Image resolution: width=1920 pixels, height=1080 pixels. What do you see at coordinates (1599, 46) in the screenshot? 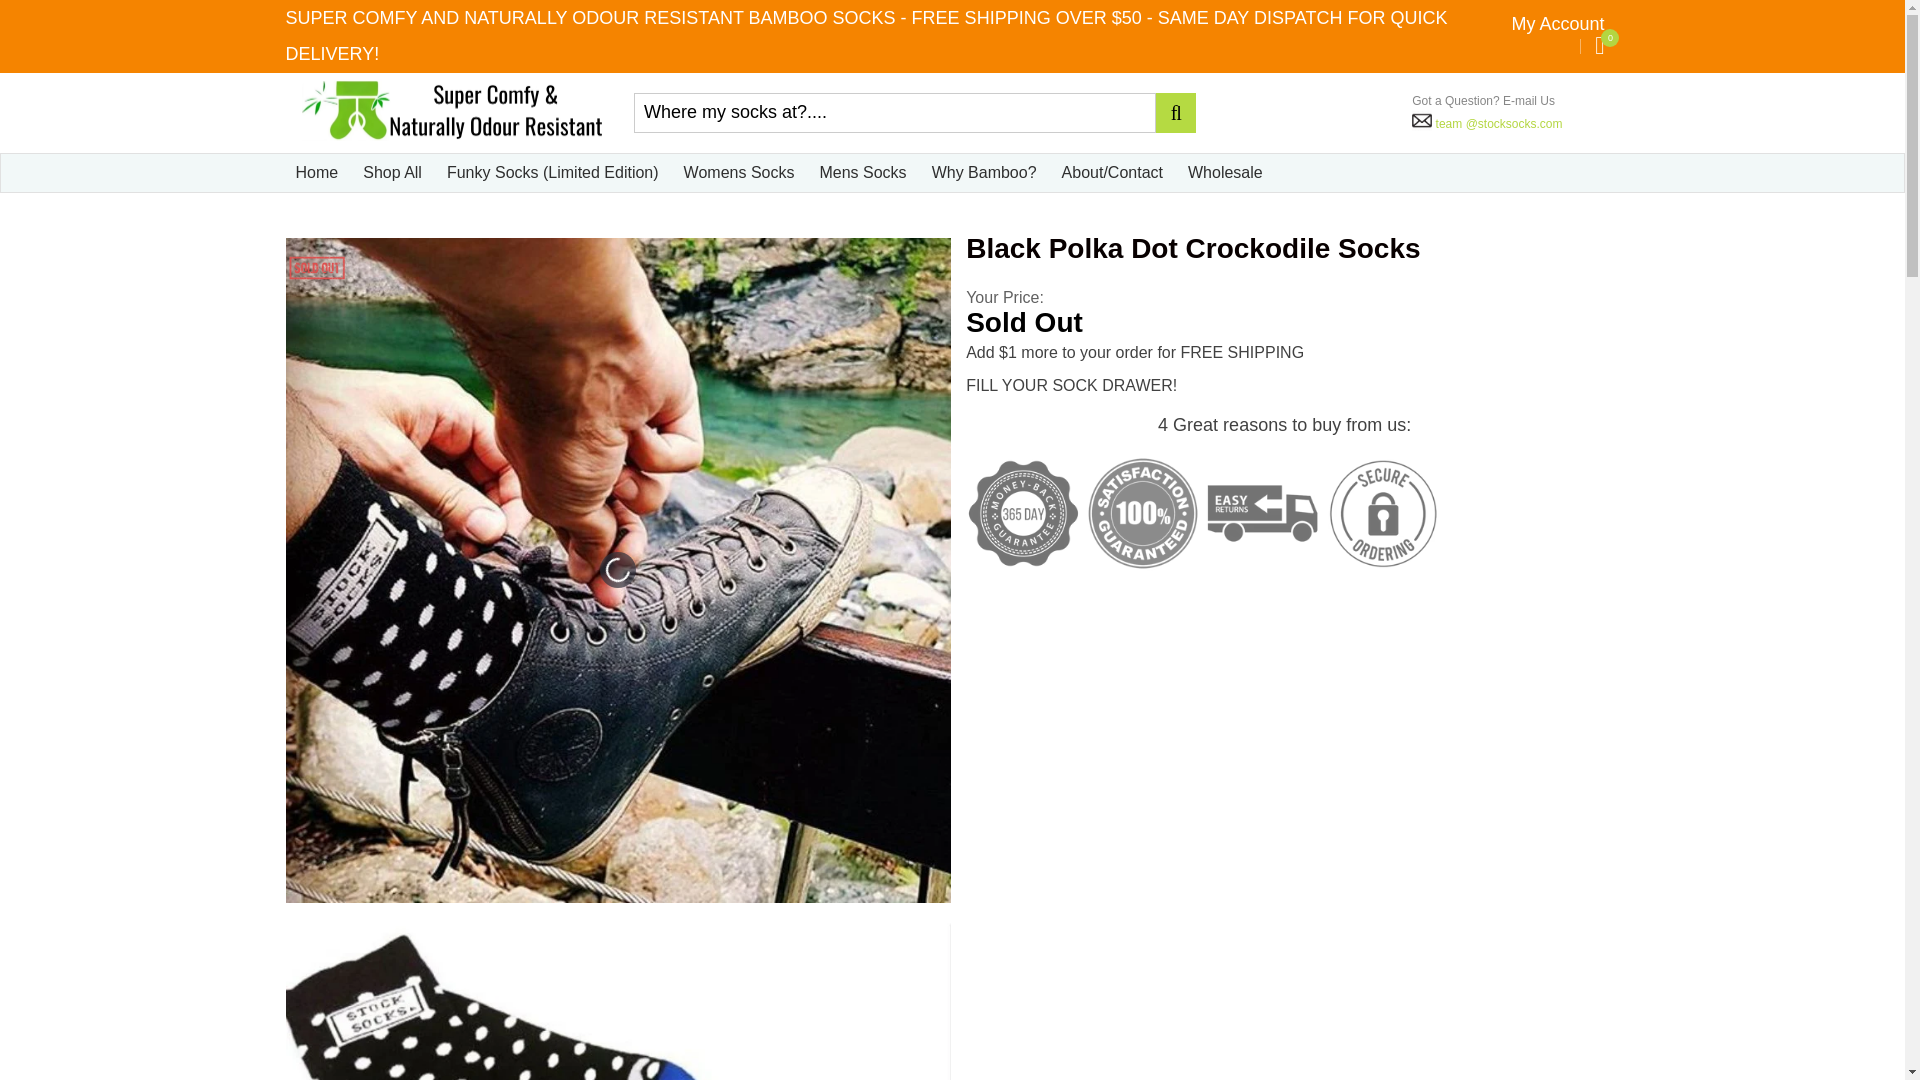
I see `0` at bounding box center [1599, 46].